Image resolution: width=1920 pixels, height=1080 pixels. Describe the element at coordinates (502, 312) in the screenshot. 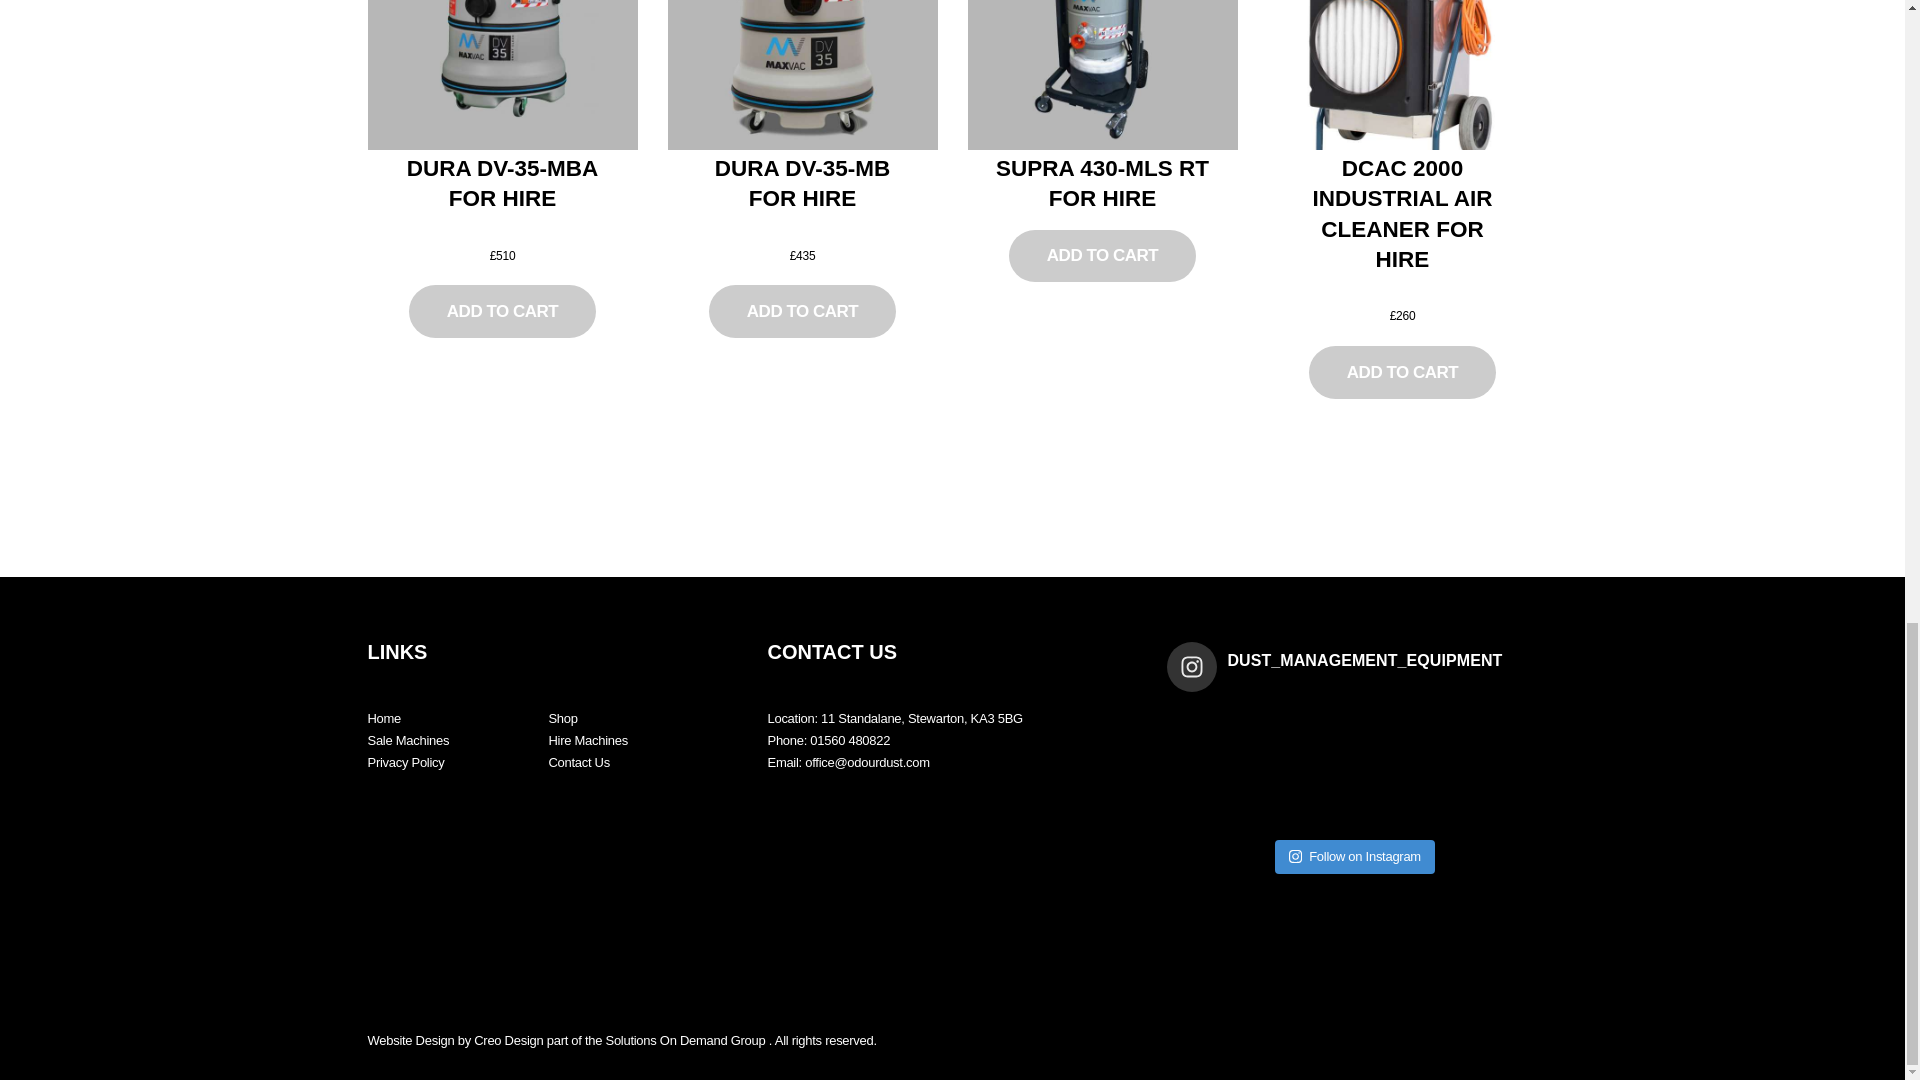

I see `ADD TO CART` at that location.